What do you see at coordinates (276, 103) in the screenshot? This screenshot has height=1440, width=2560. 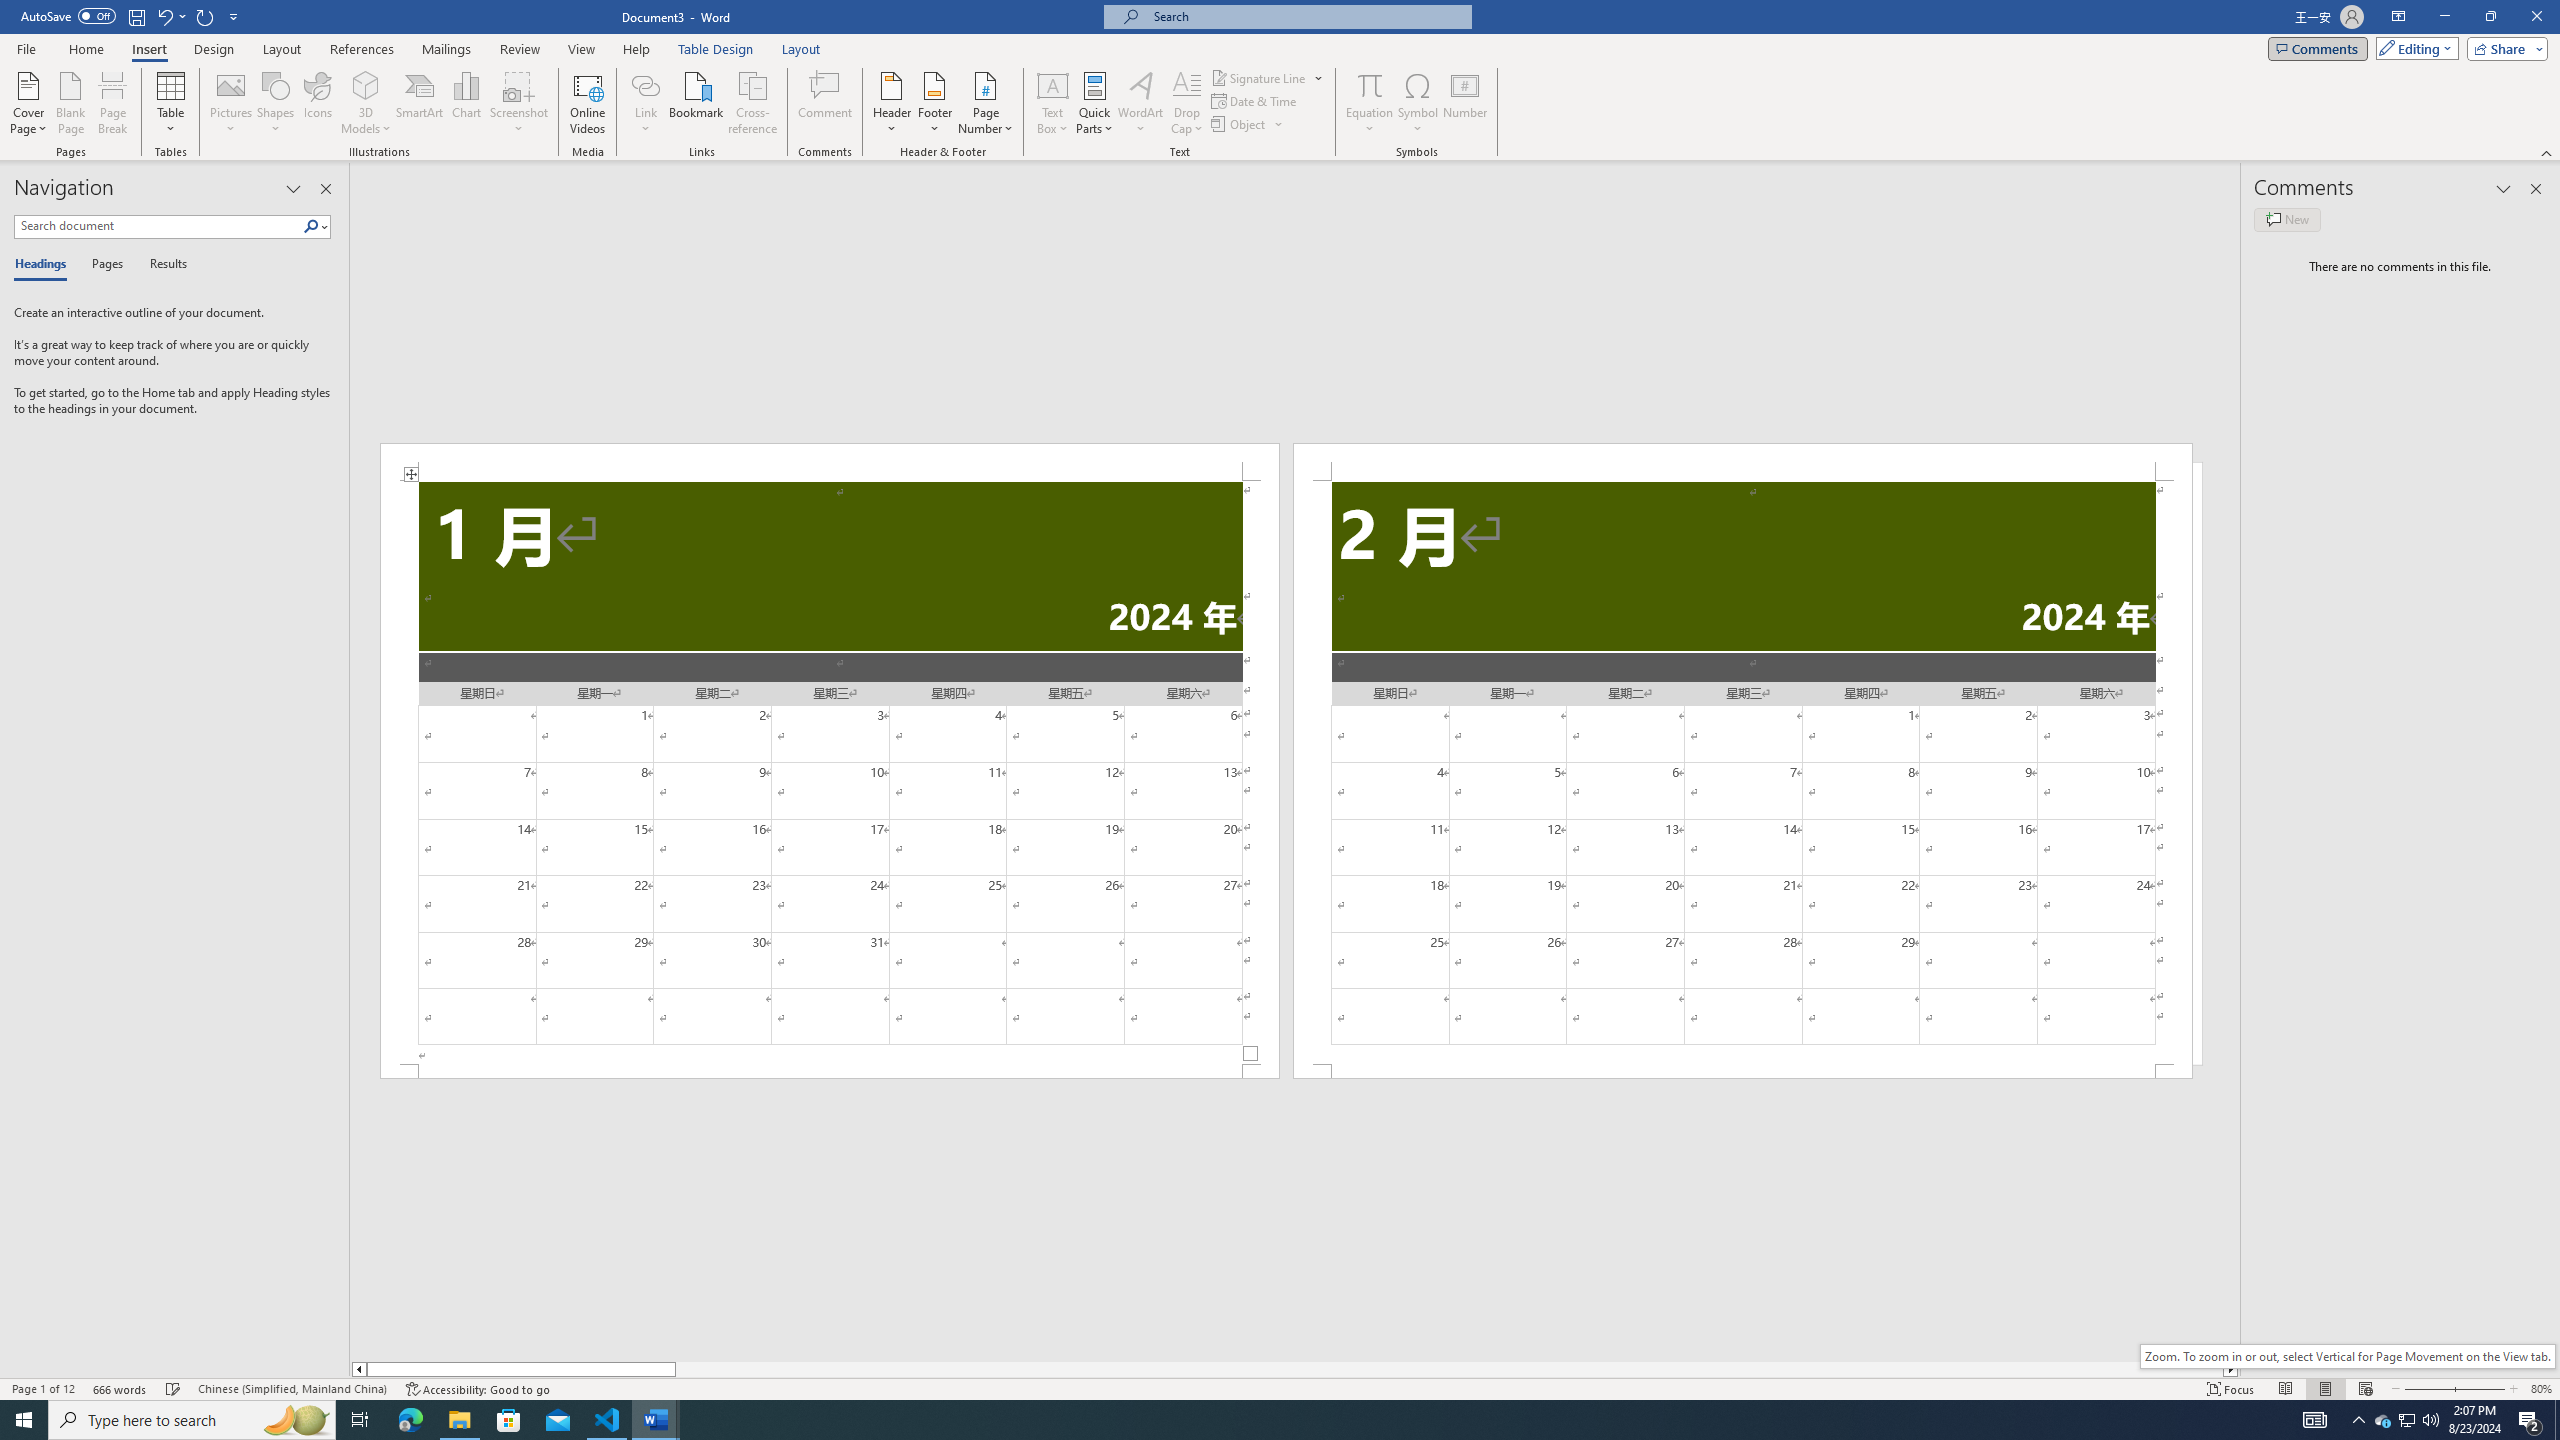 I see `Shapes` at bounding box center [276, 103].